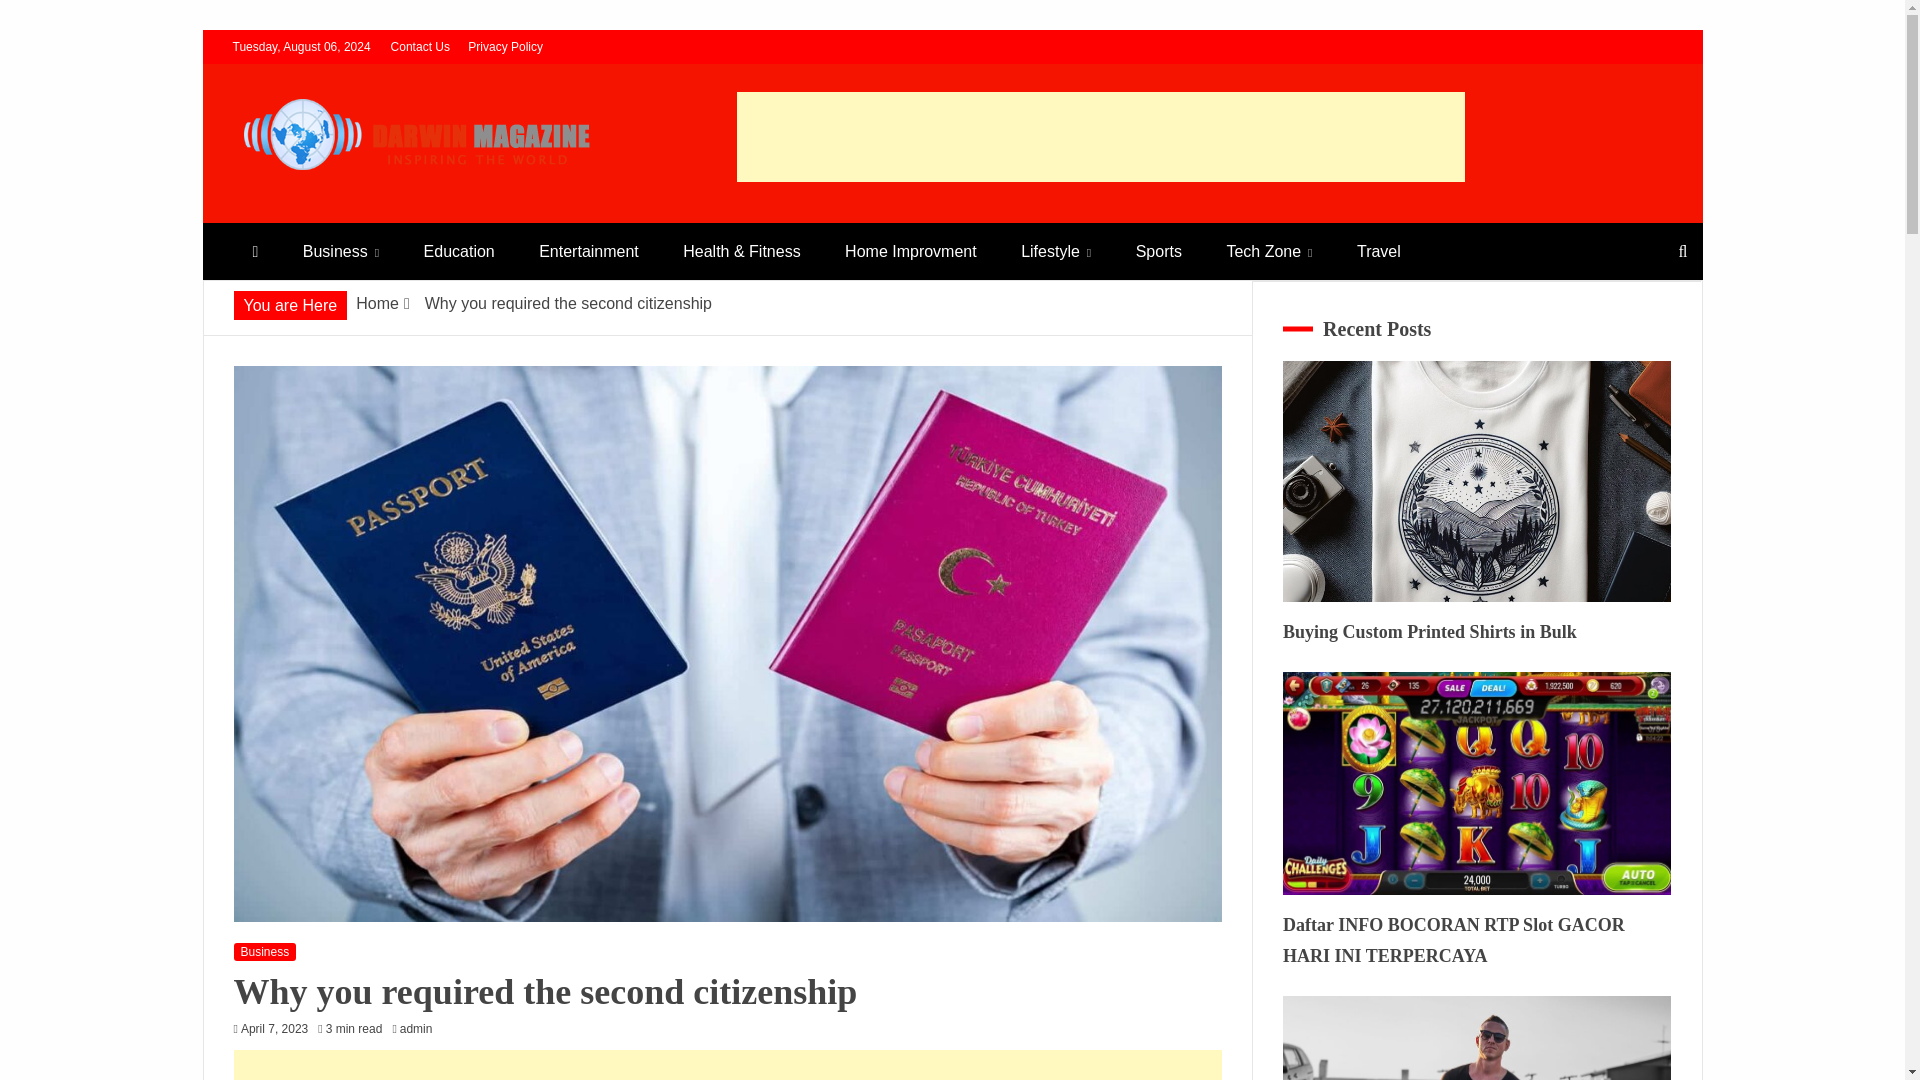  What do you see at coordinates (420, 46) in the screenshot?
I see `Contact Us` at bounding box center [420, 46].